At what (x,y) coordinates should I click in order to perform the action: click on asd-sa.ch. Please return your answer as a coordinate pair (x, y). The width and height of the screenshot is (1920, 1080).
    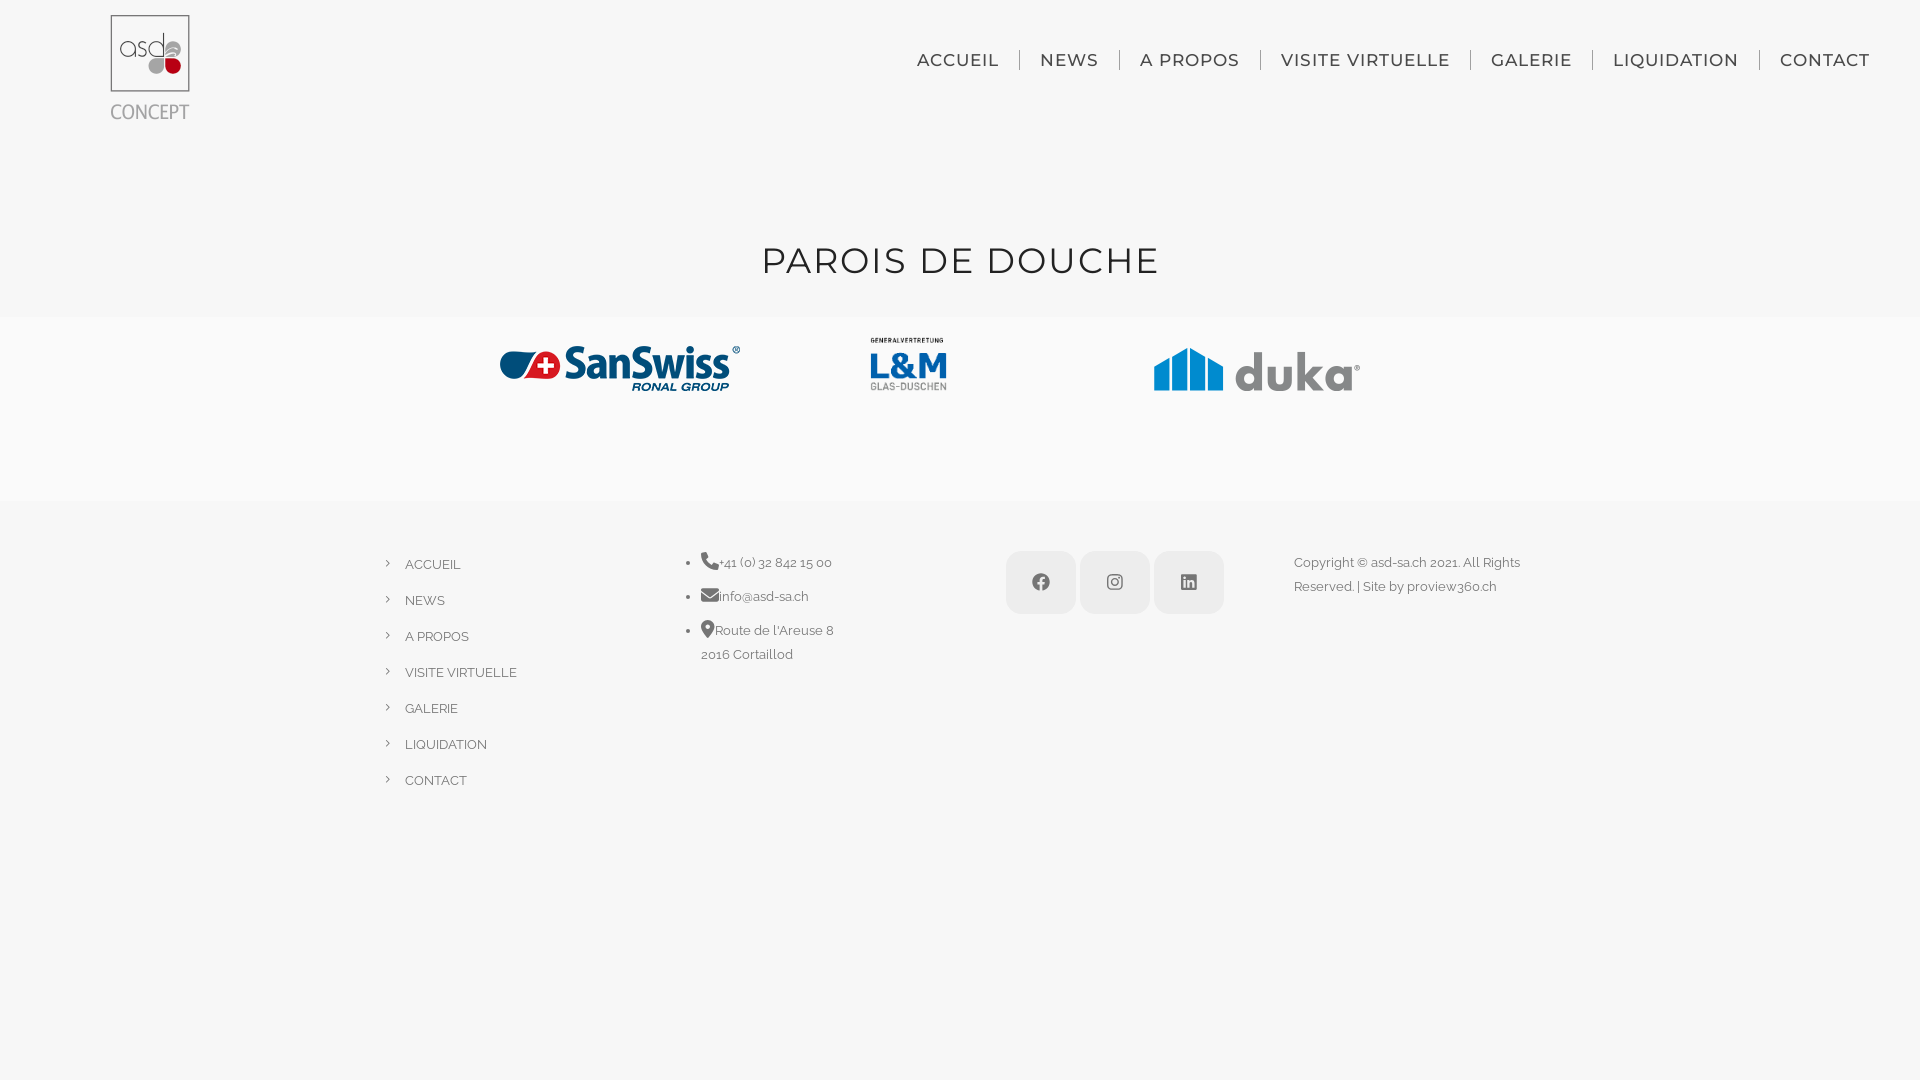
    Looking at the image, I should click on (1398, 562).